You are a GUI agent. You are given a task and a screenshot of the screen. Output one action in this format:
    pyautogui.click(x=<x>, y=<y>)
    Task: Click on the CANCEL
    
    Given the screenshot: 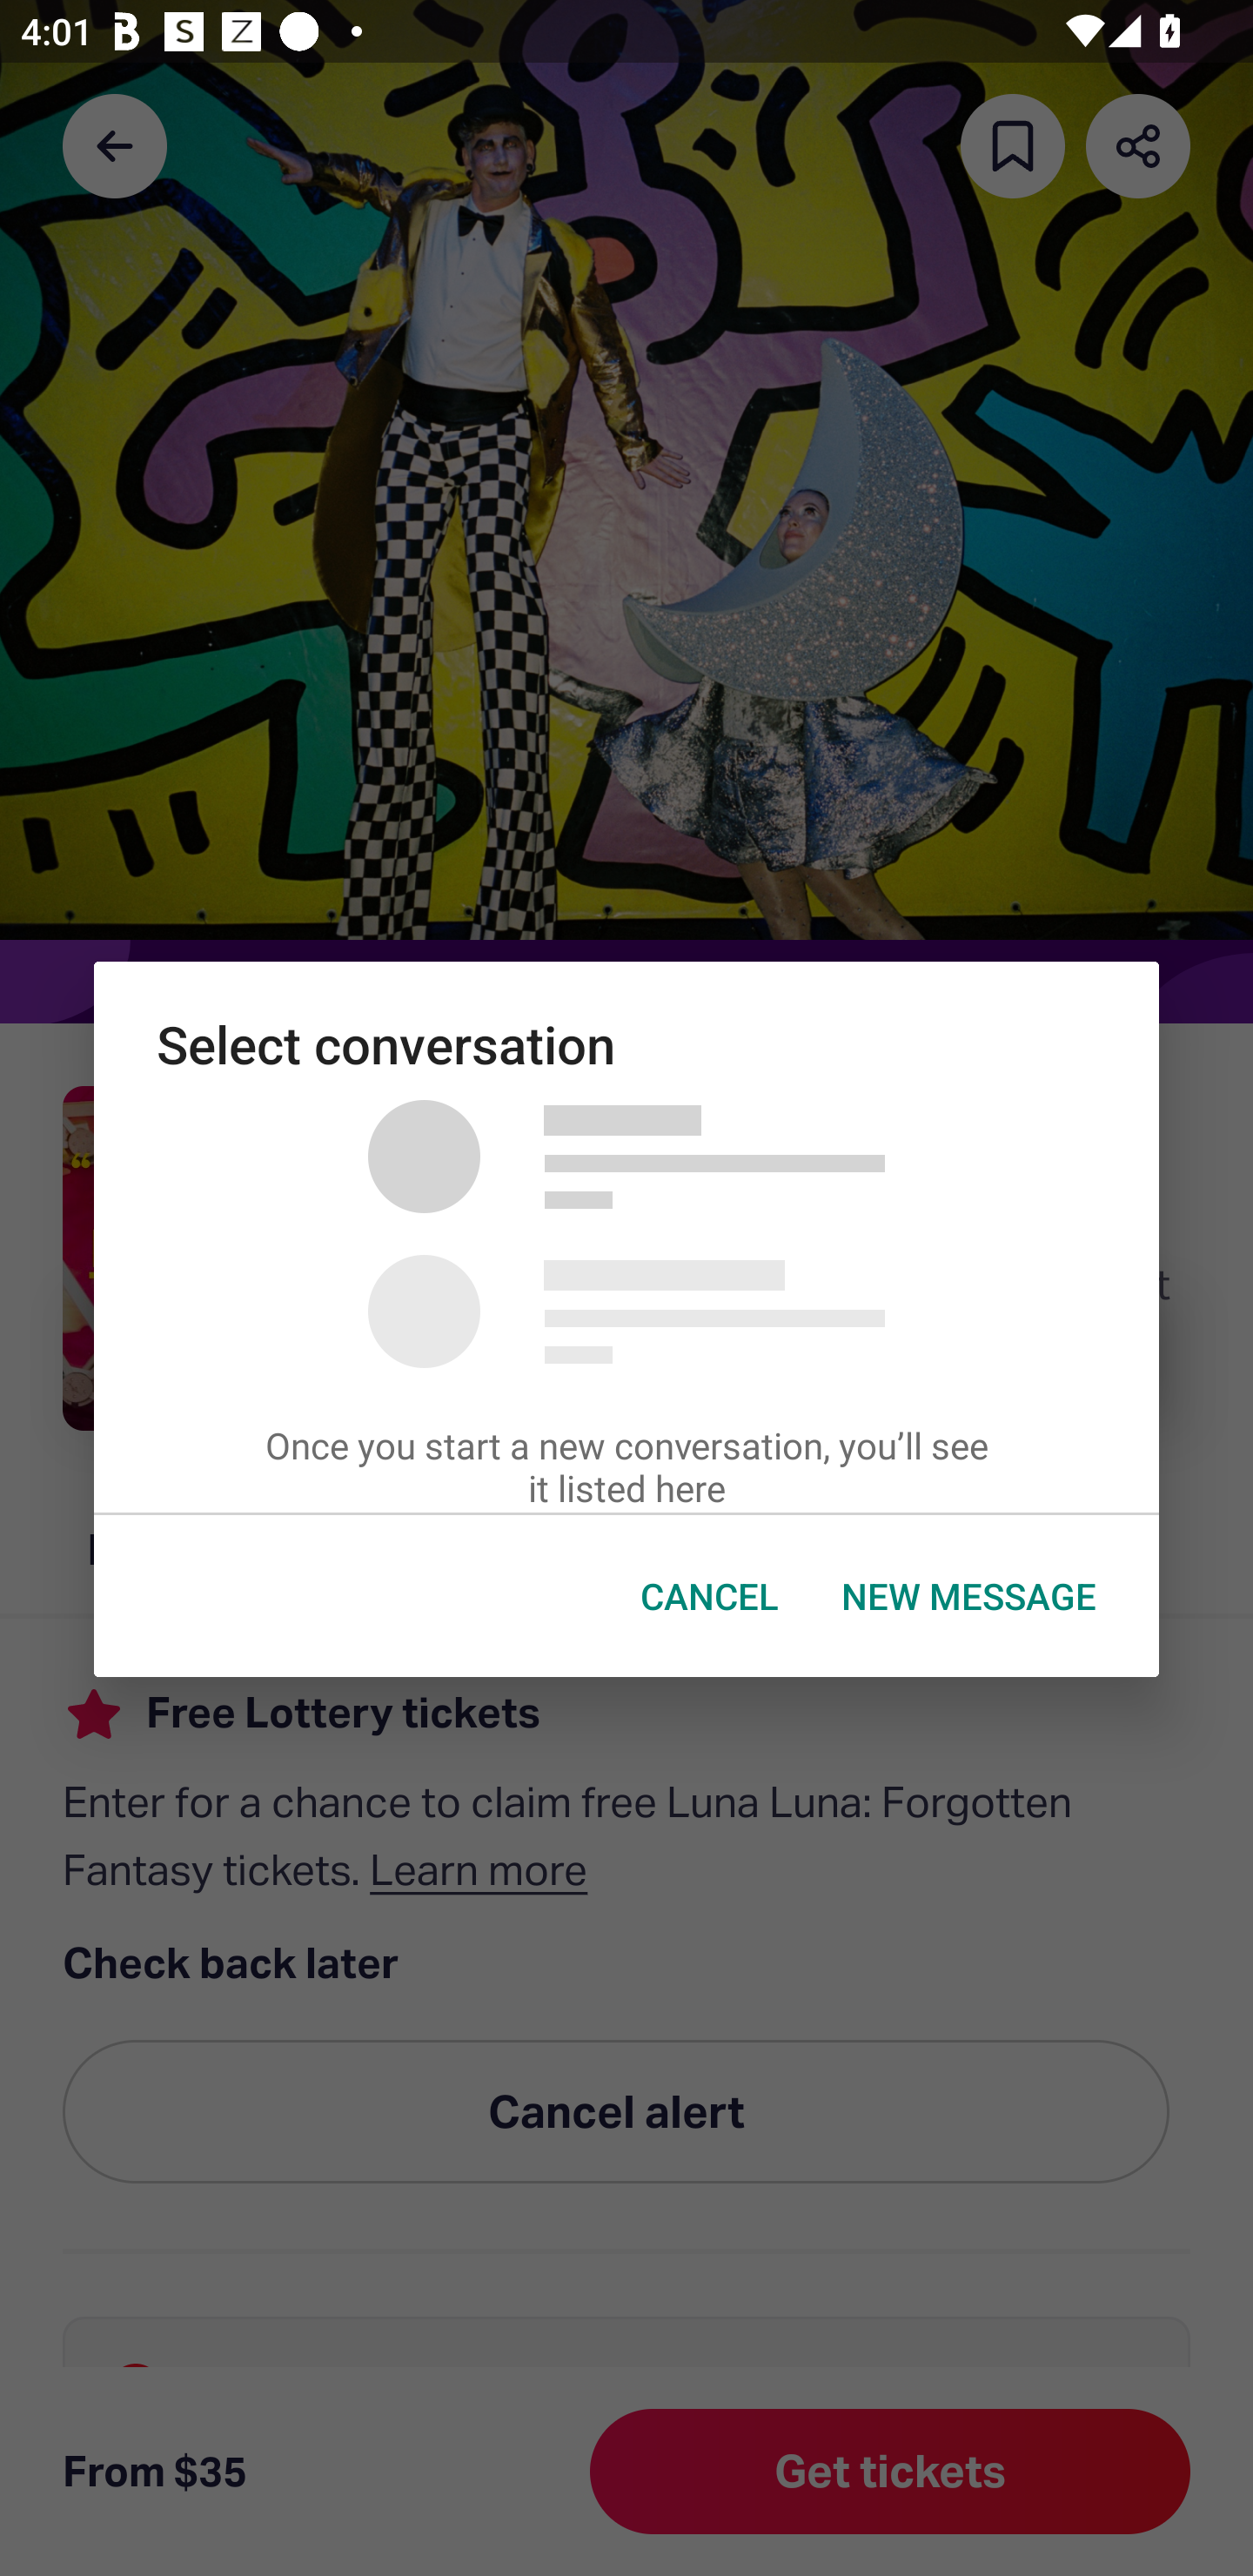 What is the action you would take?
    pyautogui.click(x=709, y=1596)
    